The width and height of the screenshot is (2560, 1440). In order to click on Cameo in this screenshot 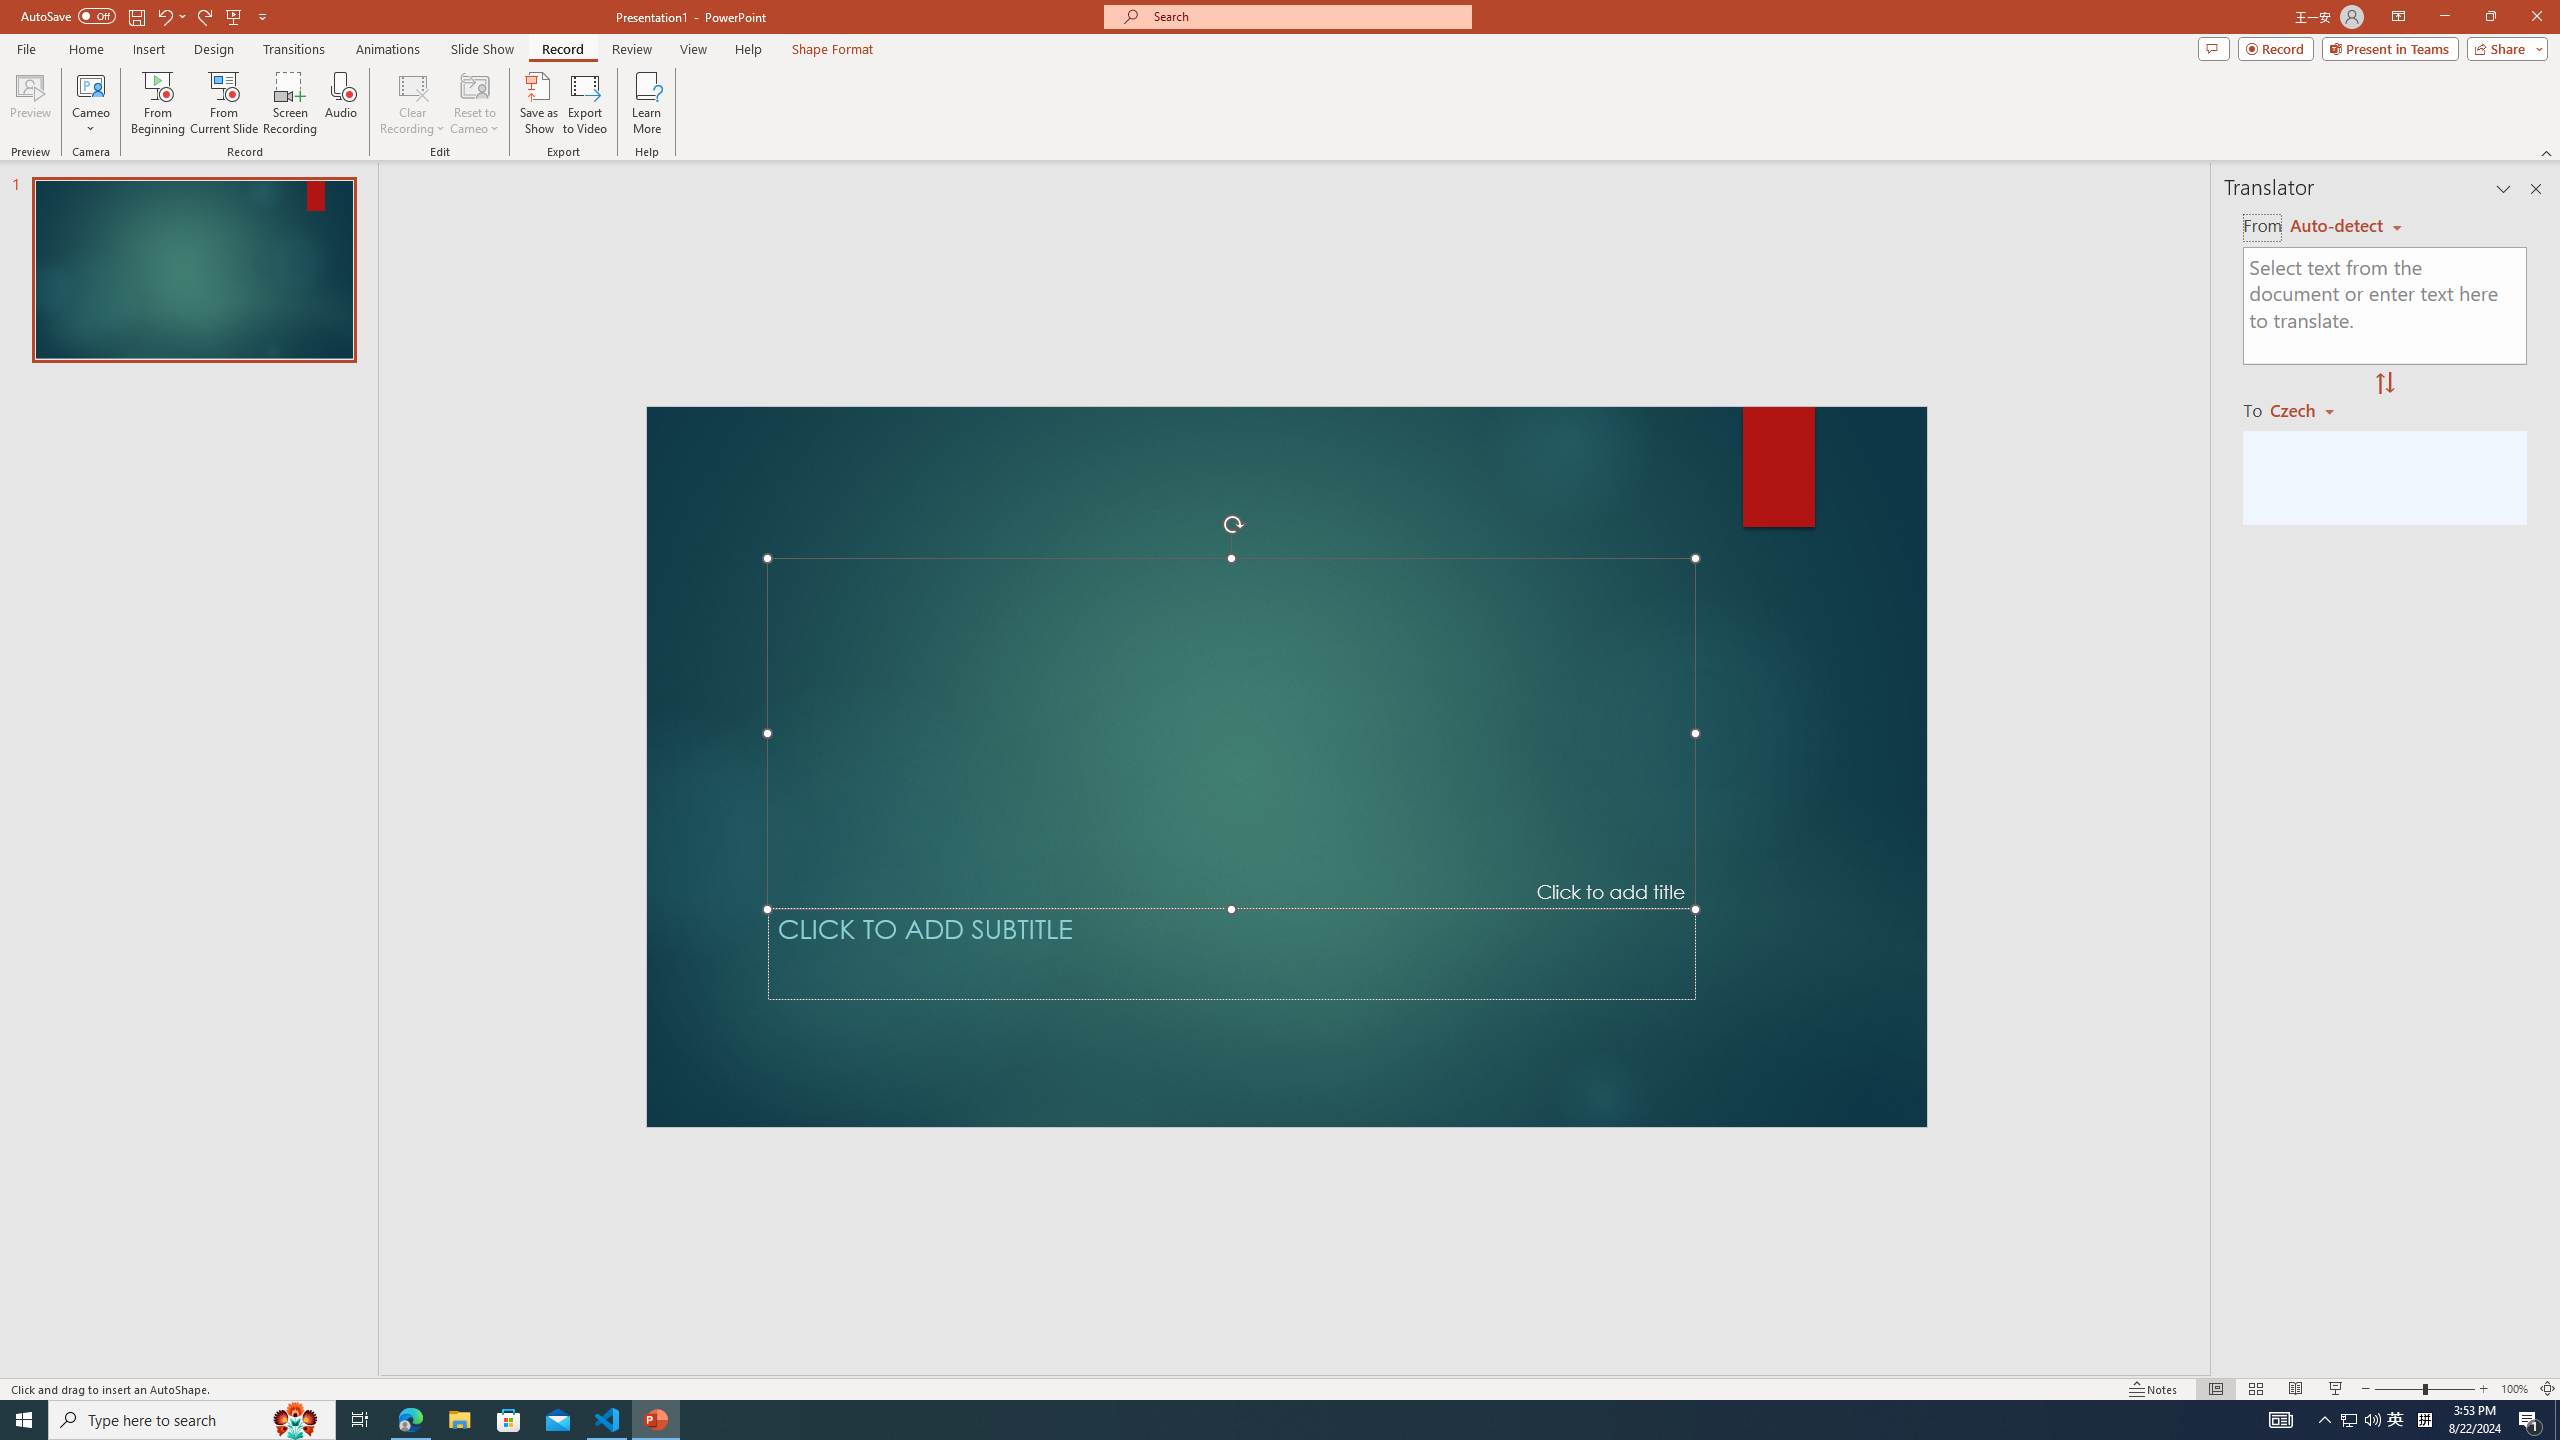, I will do `click(90, 85)`.